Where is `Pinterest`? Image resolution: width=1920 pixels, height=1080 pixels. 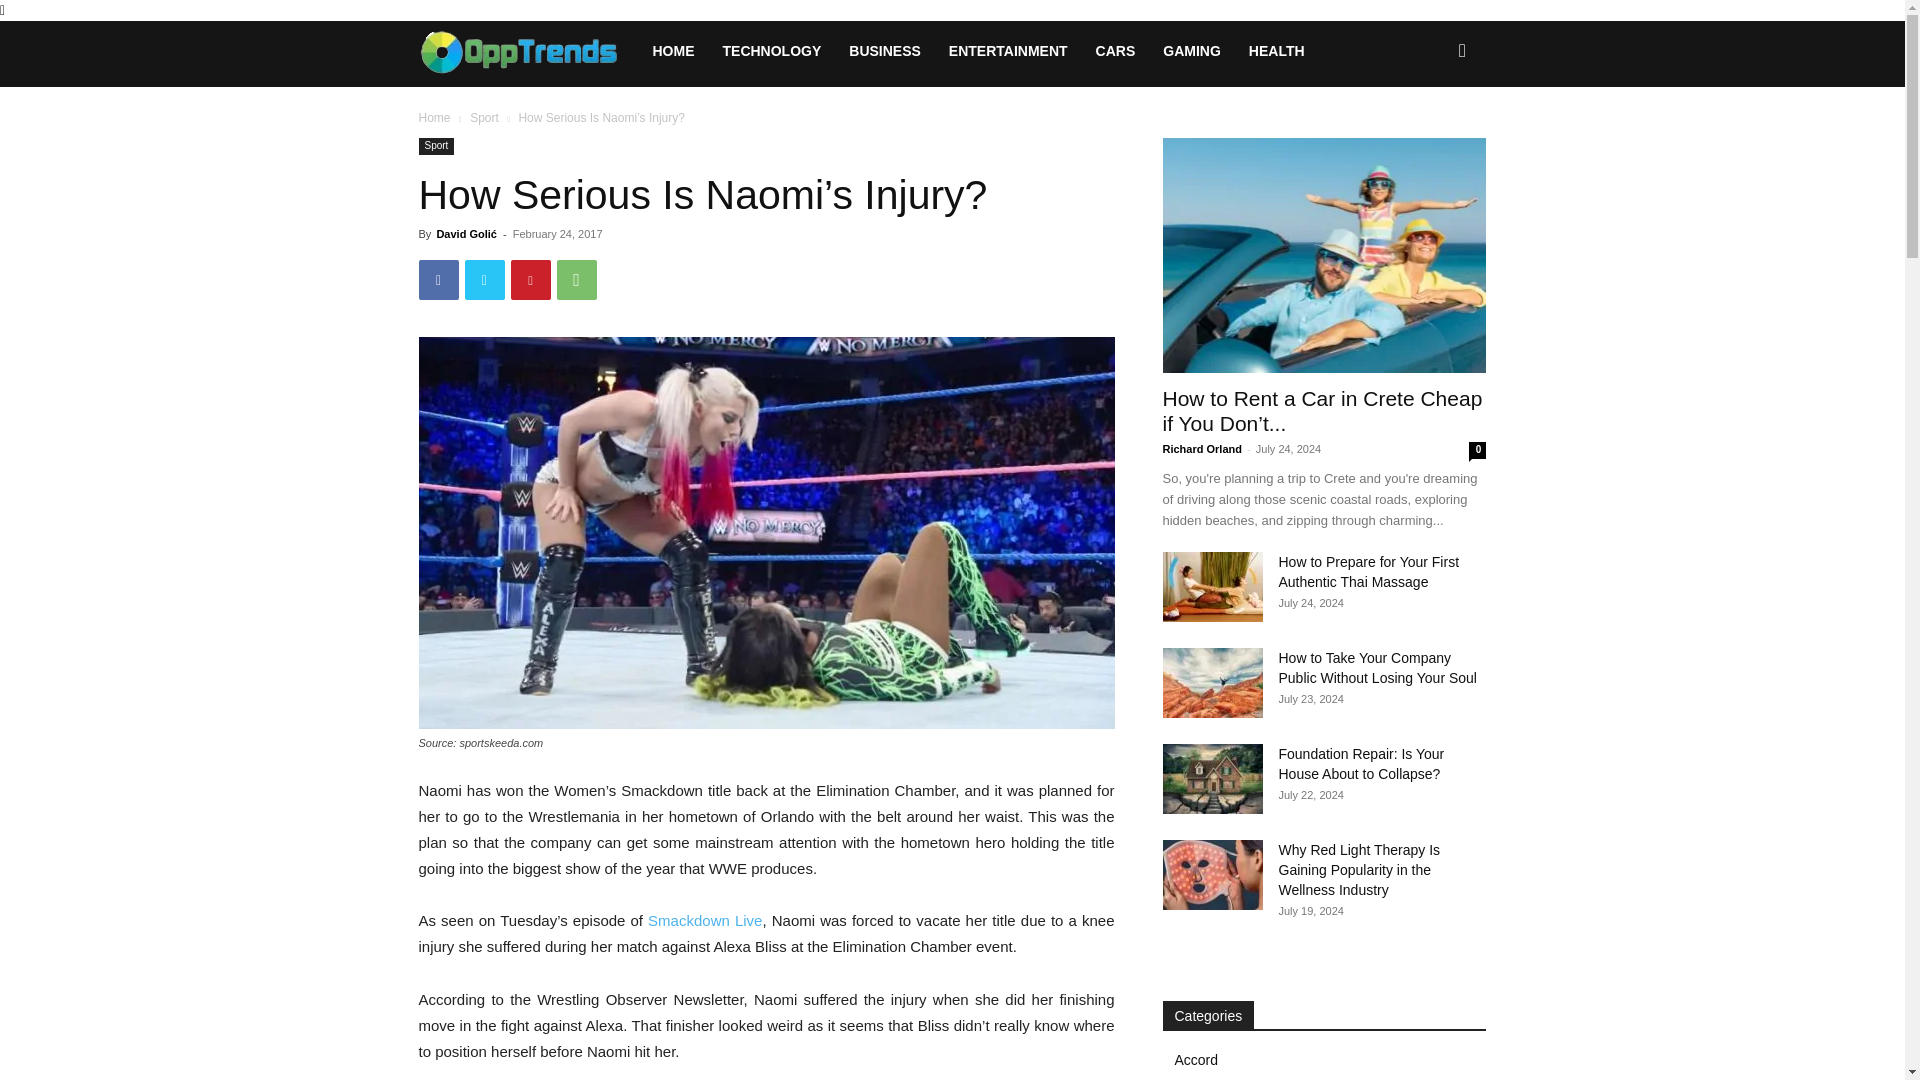
Pinterest is located at coordinates (530, 280).